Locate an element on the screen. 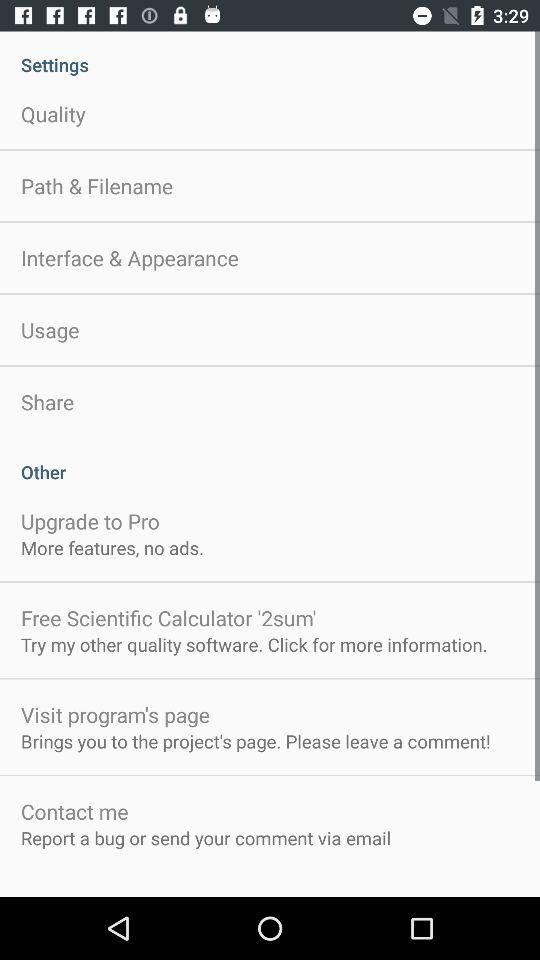  click the icon above interface & appearance item is located at coordinates (97, 186).